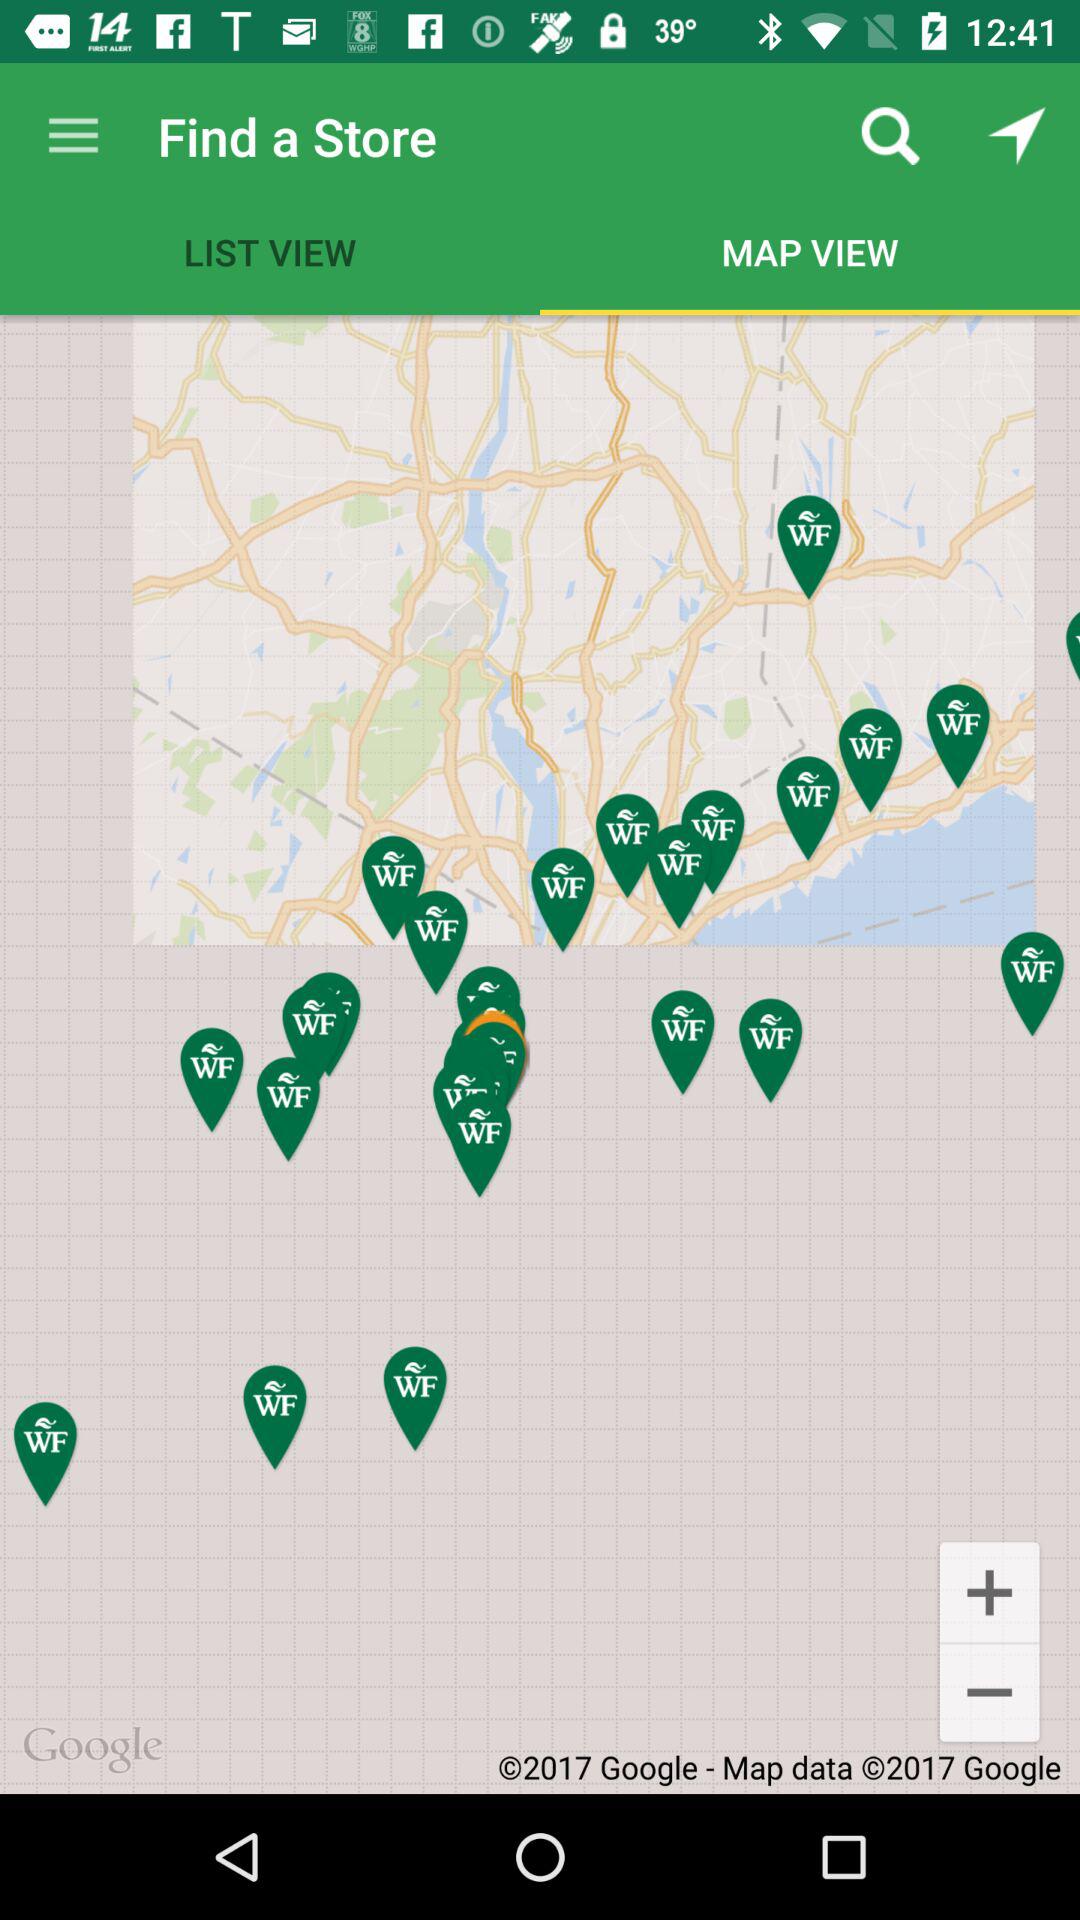 The width and height of the screenshot is (1080, 1920). I want to click on turn off the app next to the find a store icon, so click(890, 136).